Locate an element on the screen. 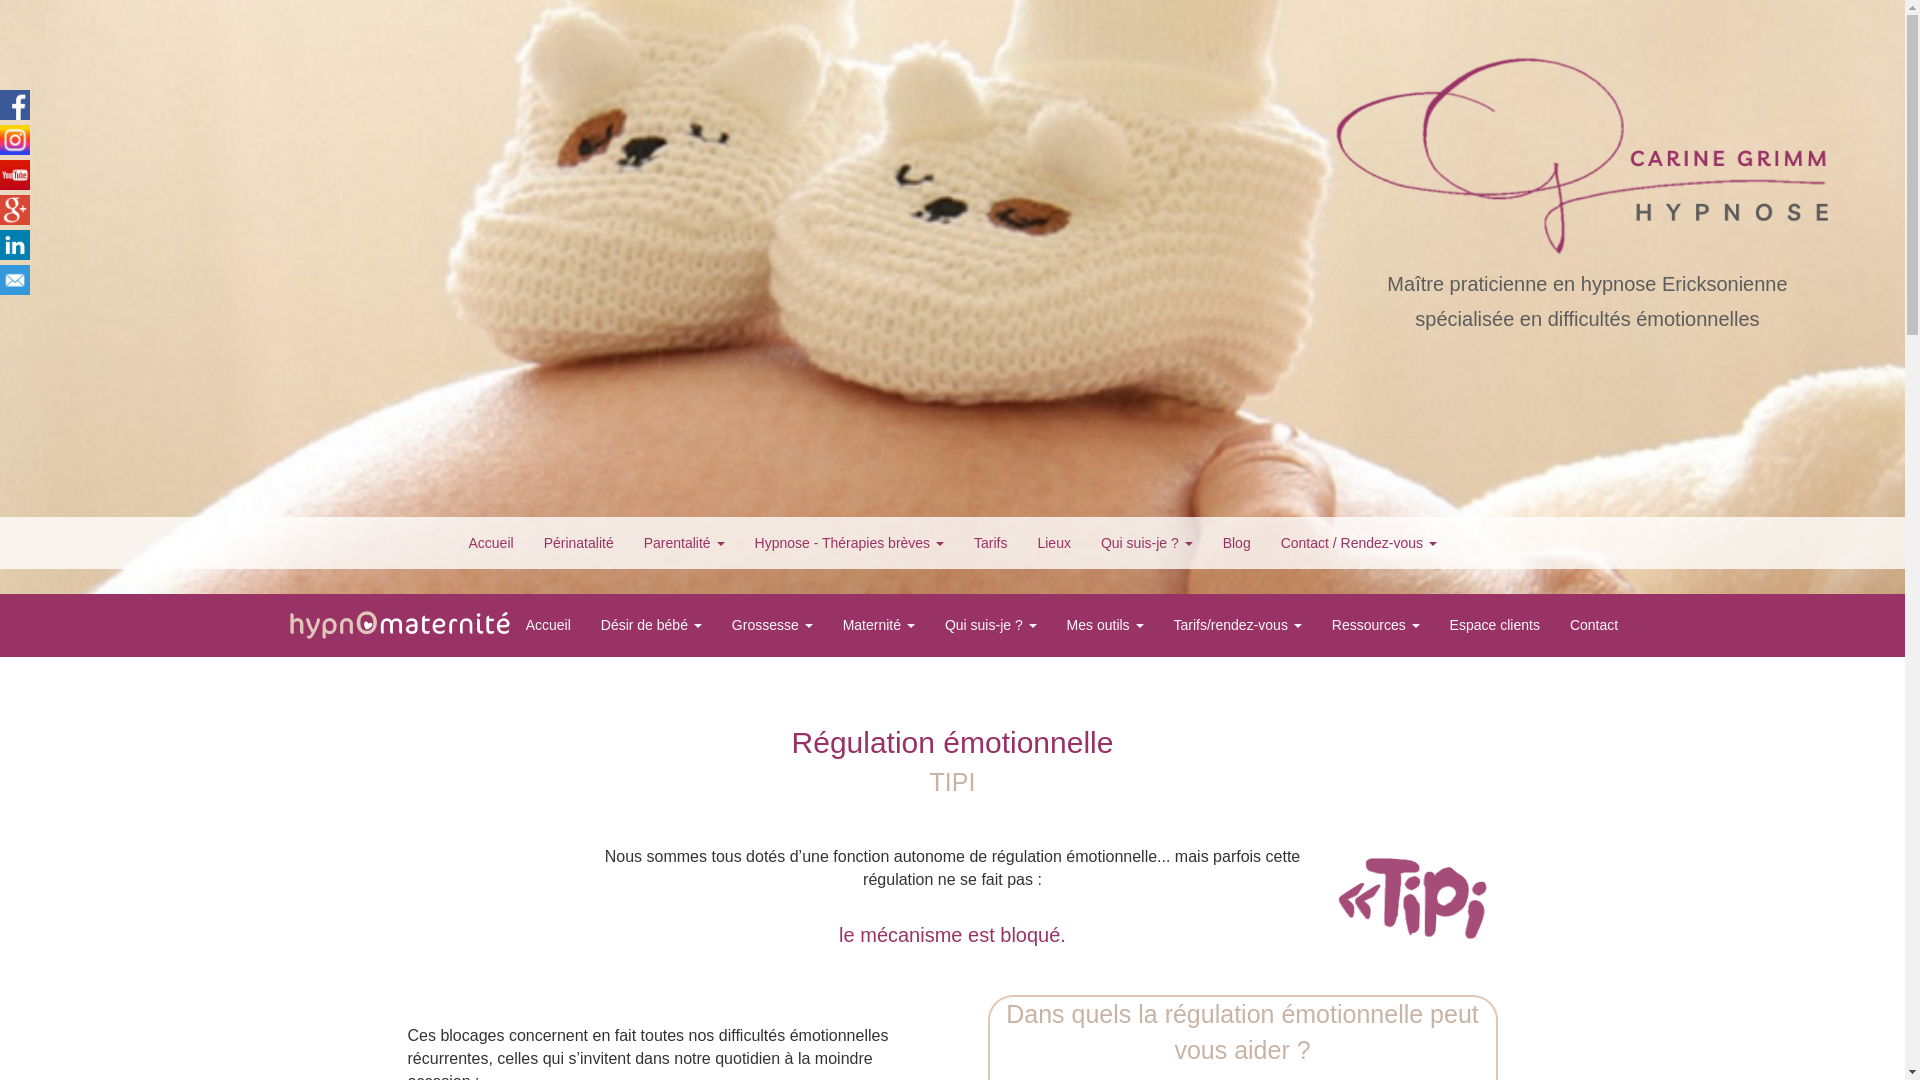 This screenshot has width=1920, height=1080. Grossesse is located at coordinates (772, 625).